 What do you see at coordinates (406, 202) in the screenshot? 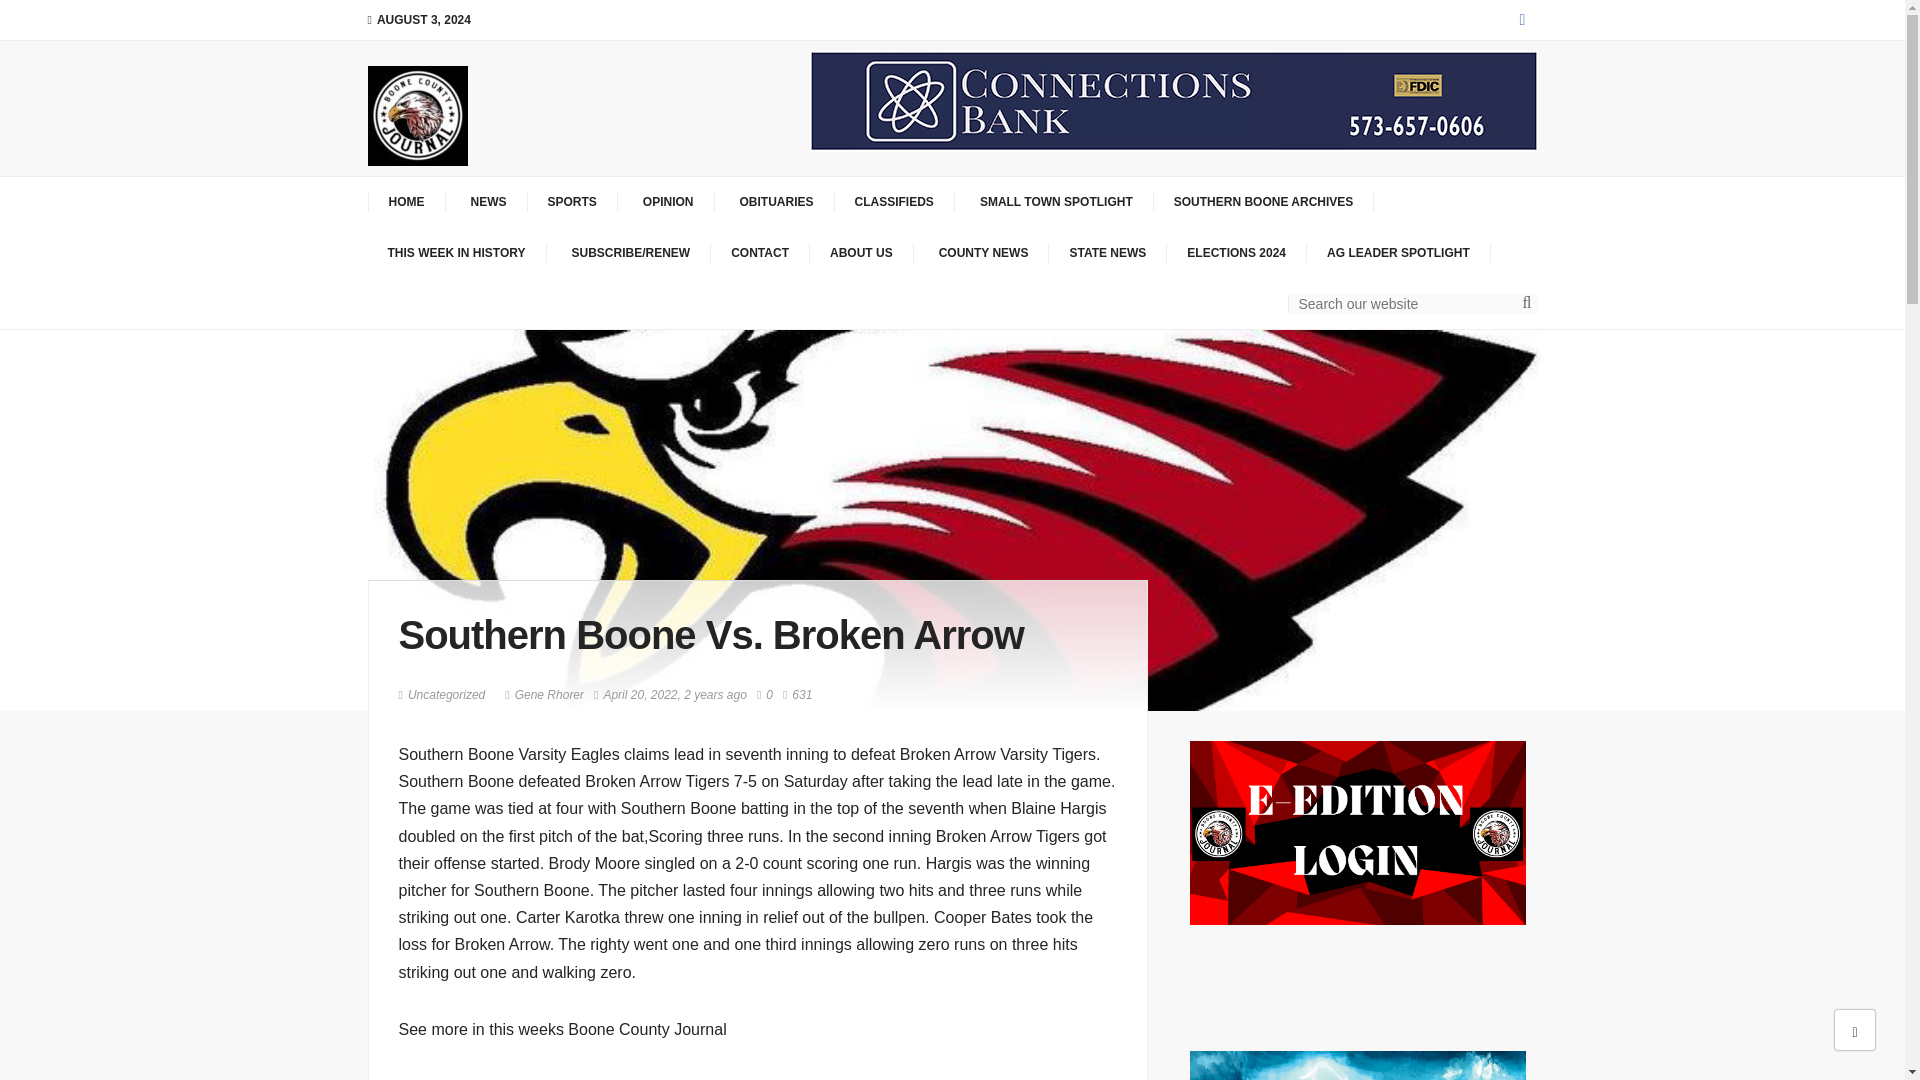
I see `HOME` at bounding box center [406, 202].